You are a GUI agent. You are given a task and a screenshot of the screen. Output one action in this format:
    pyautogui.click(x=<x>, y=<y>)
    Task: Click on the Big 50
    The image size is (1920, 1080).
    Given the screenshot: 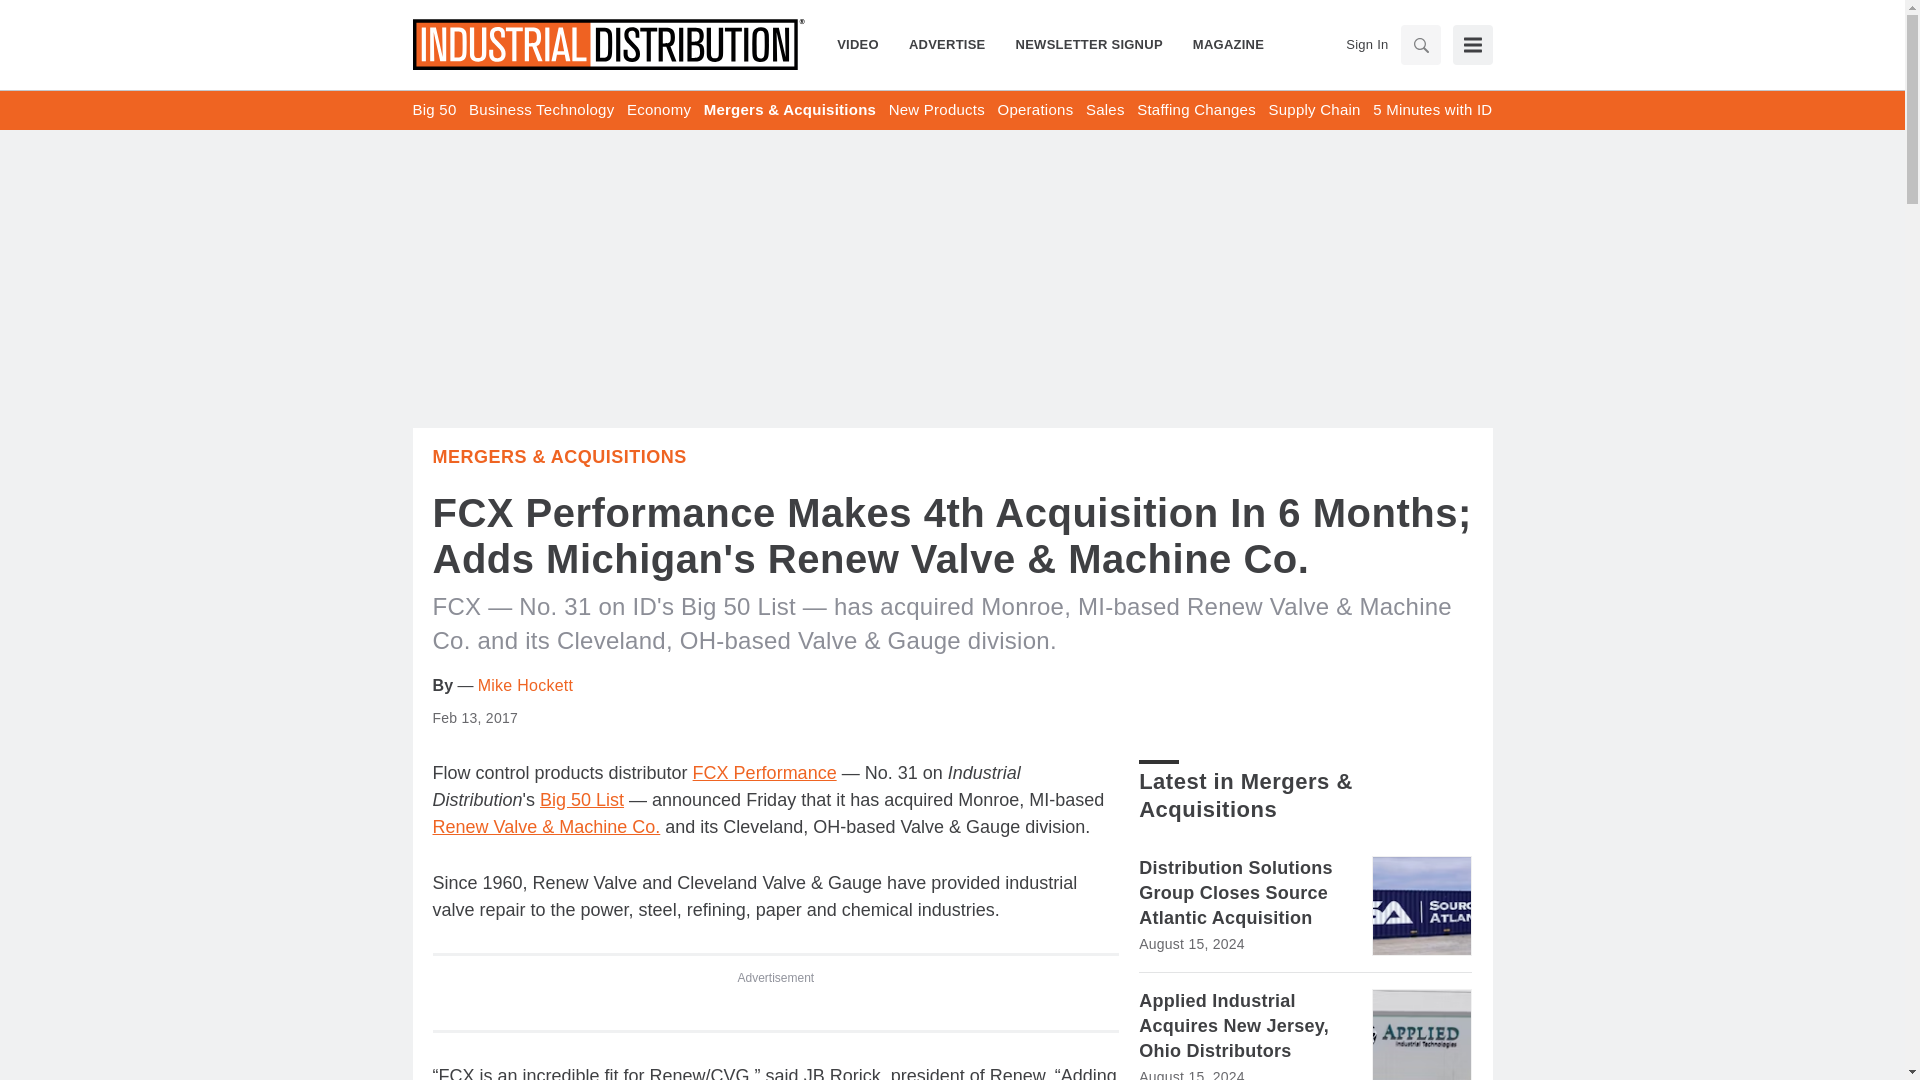 What is the action you would take?
    pyautogui.click(x=434, y=110)
    